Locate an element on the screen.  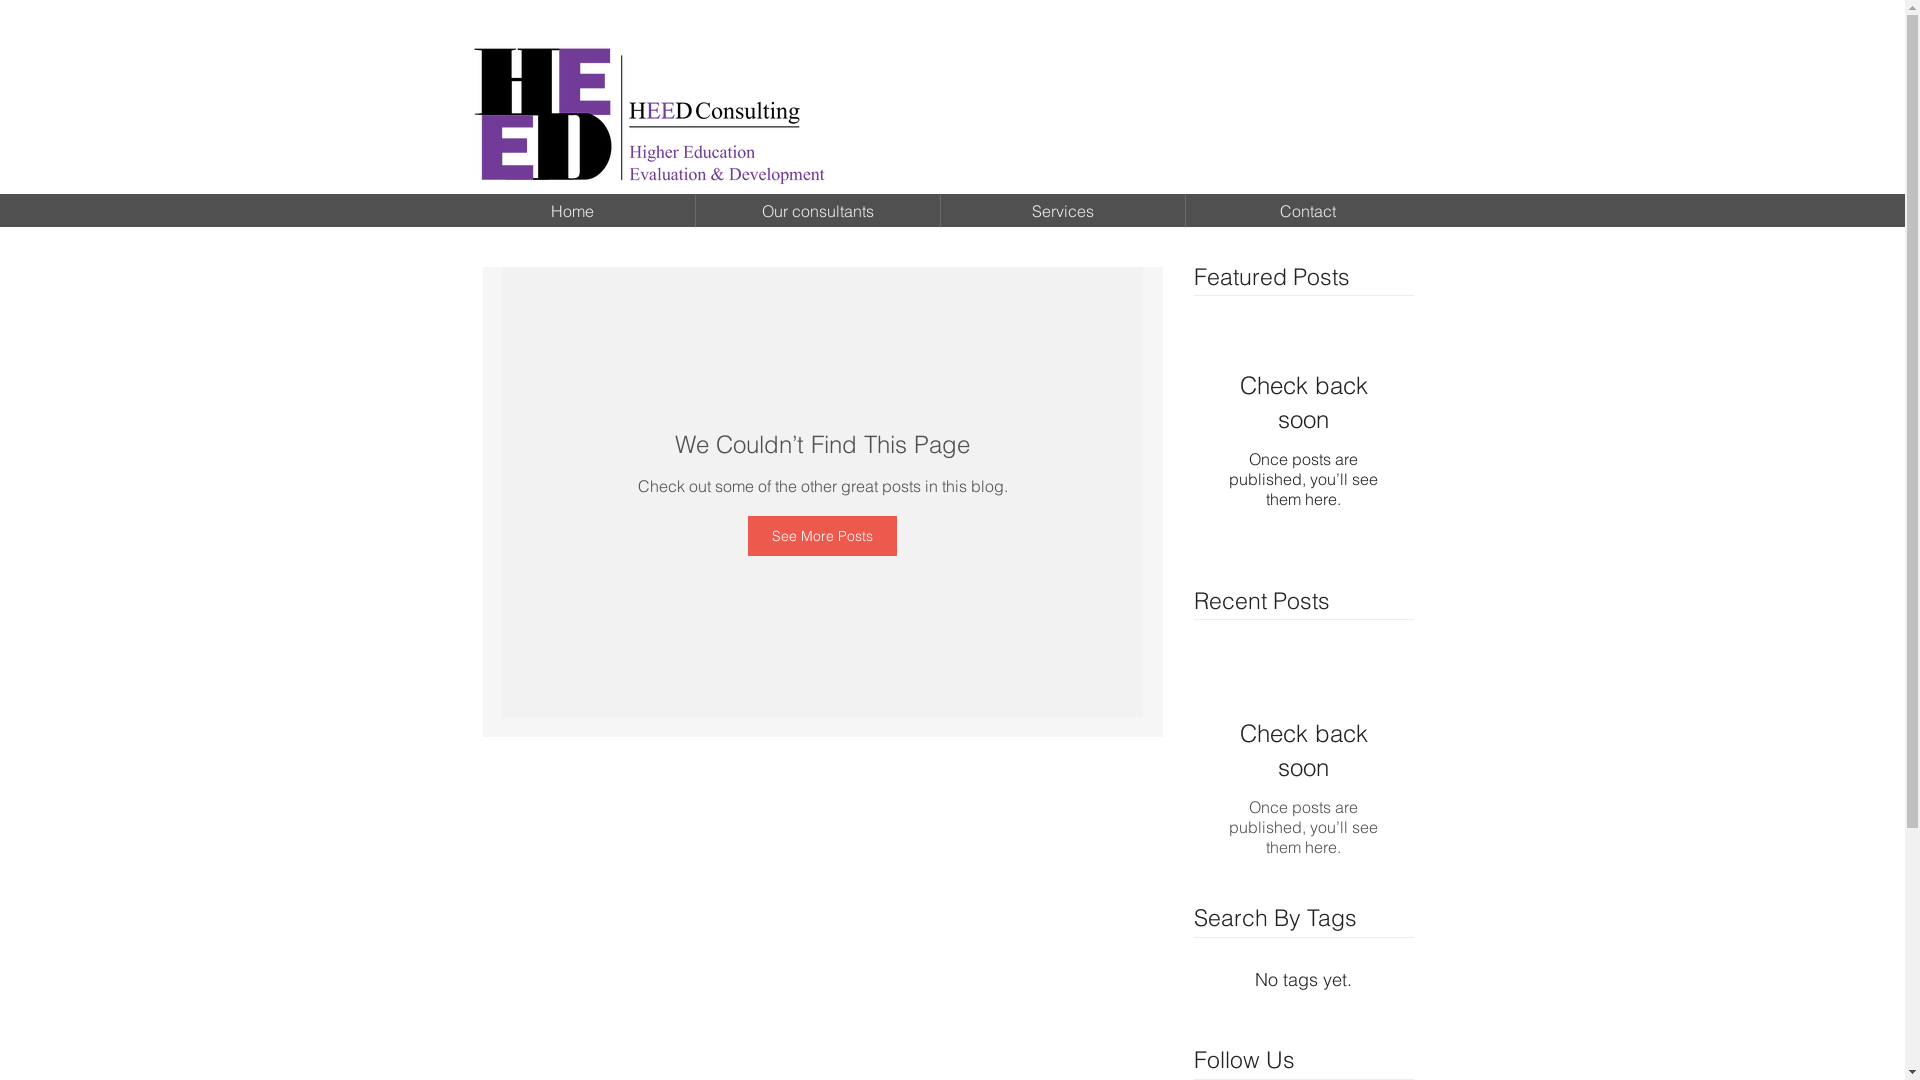
Services is located at coordinates (1062, 212).